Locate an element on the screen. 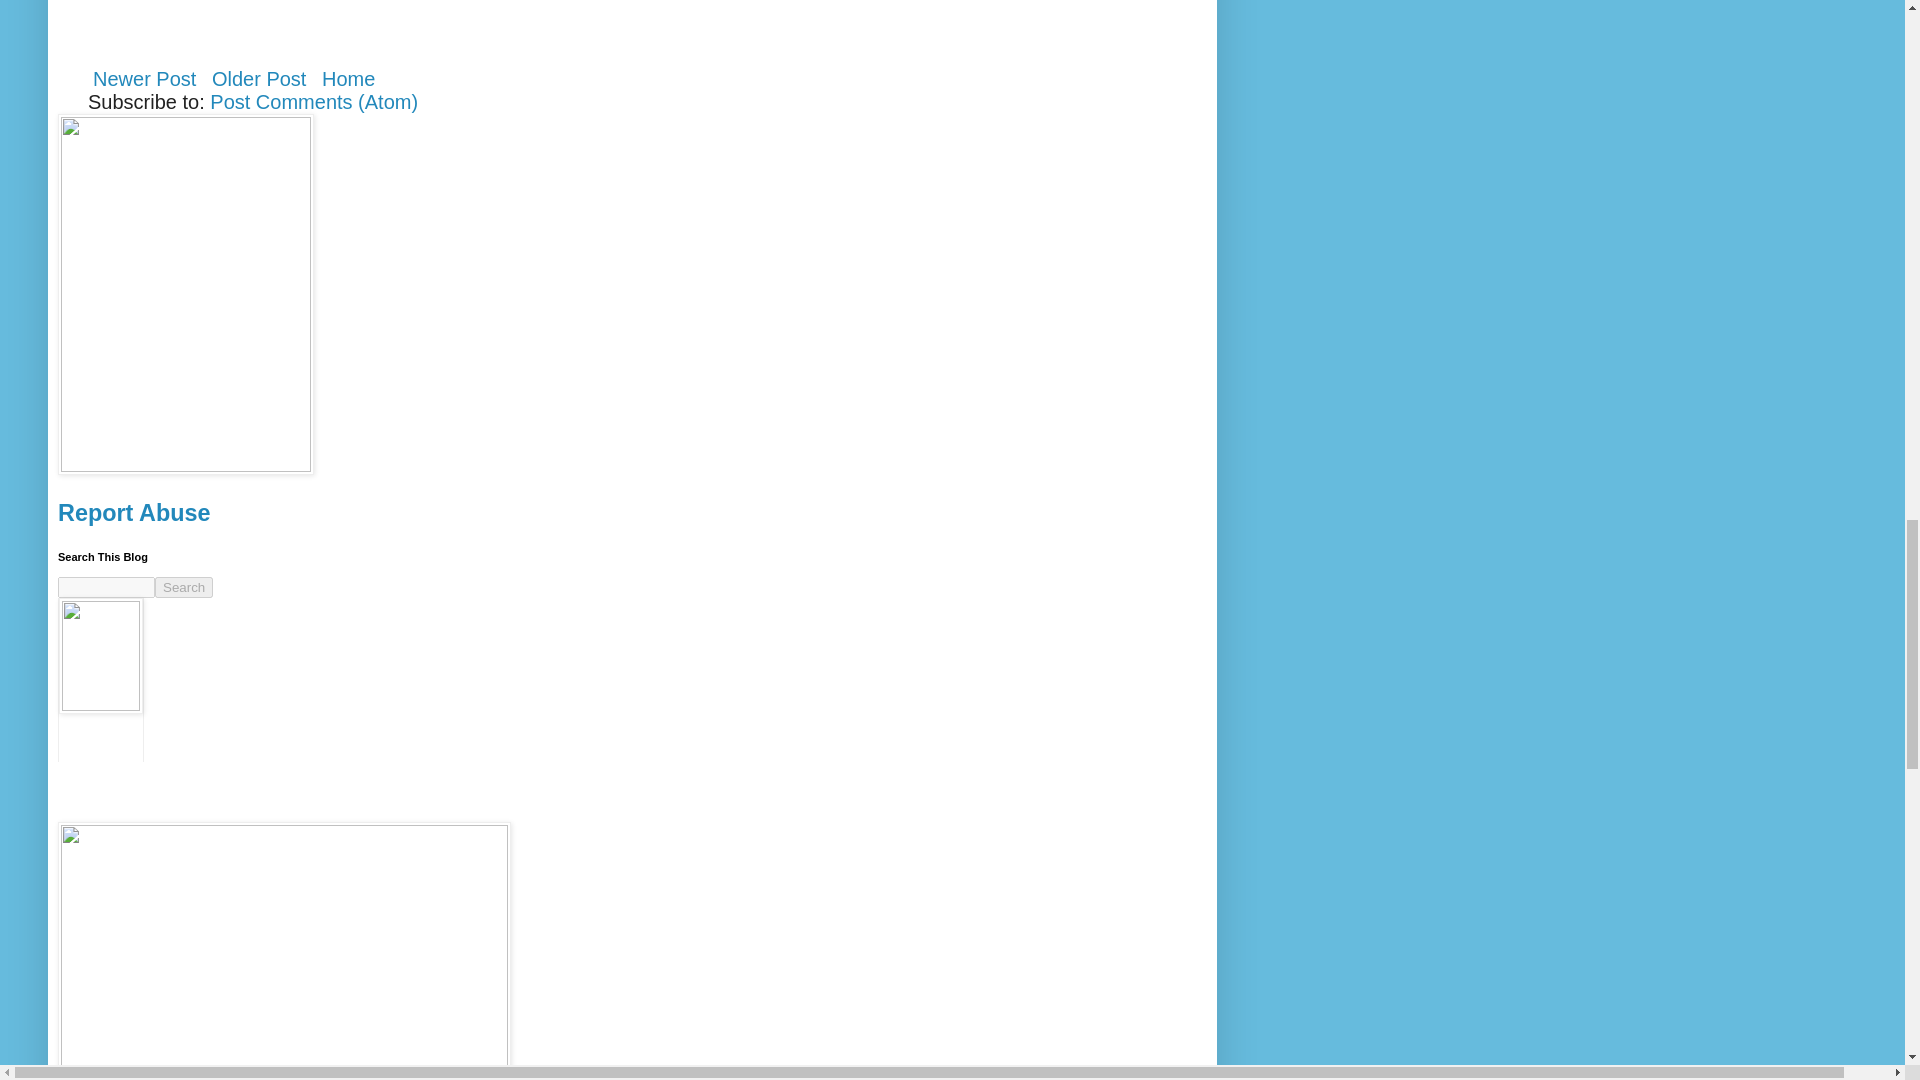 This screenshot has height=1080, width=1920. Report Abuse is located at coordinates (133, 512).